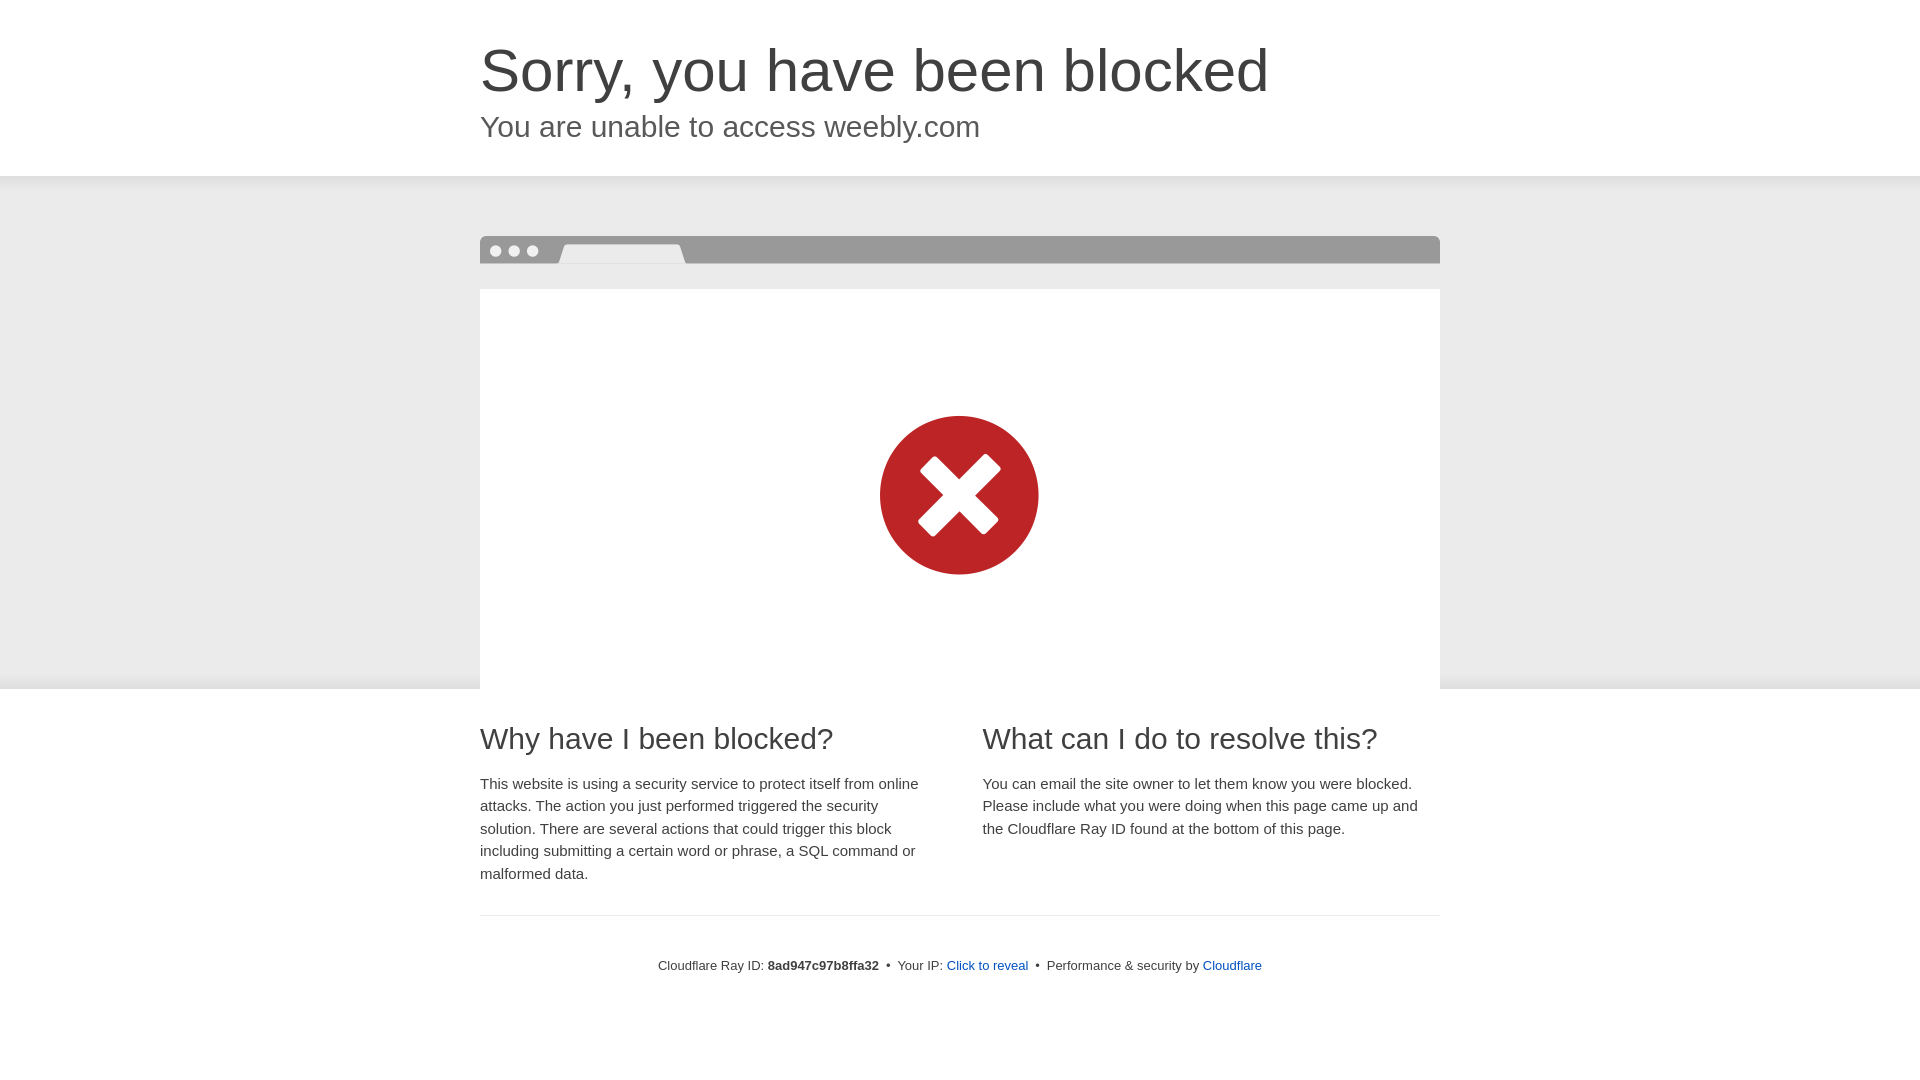  I want to click on Click to reveal, so click(988, 966).